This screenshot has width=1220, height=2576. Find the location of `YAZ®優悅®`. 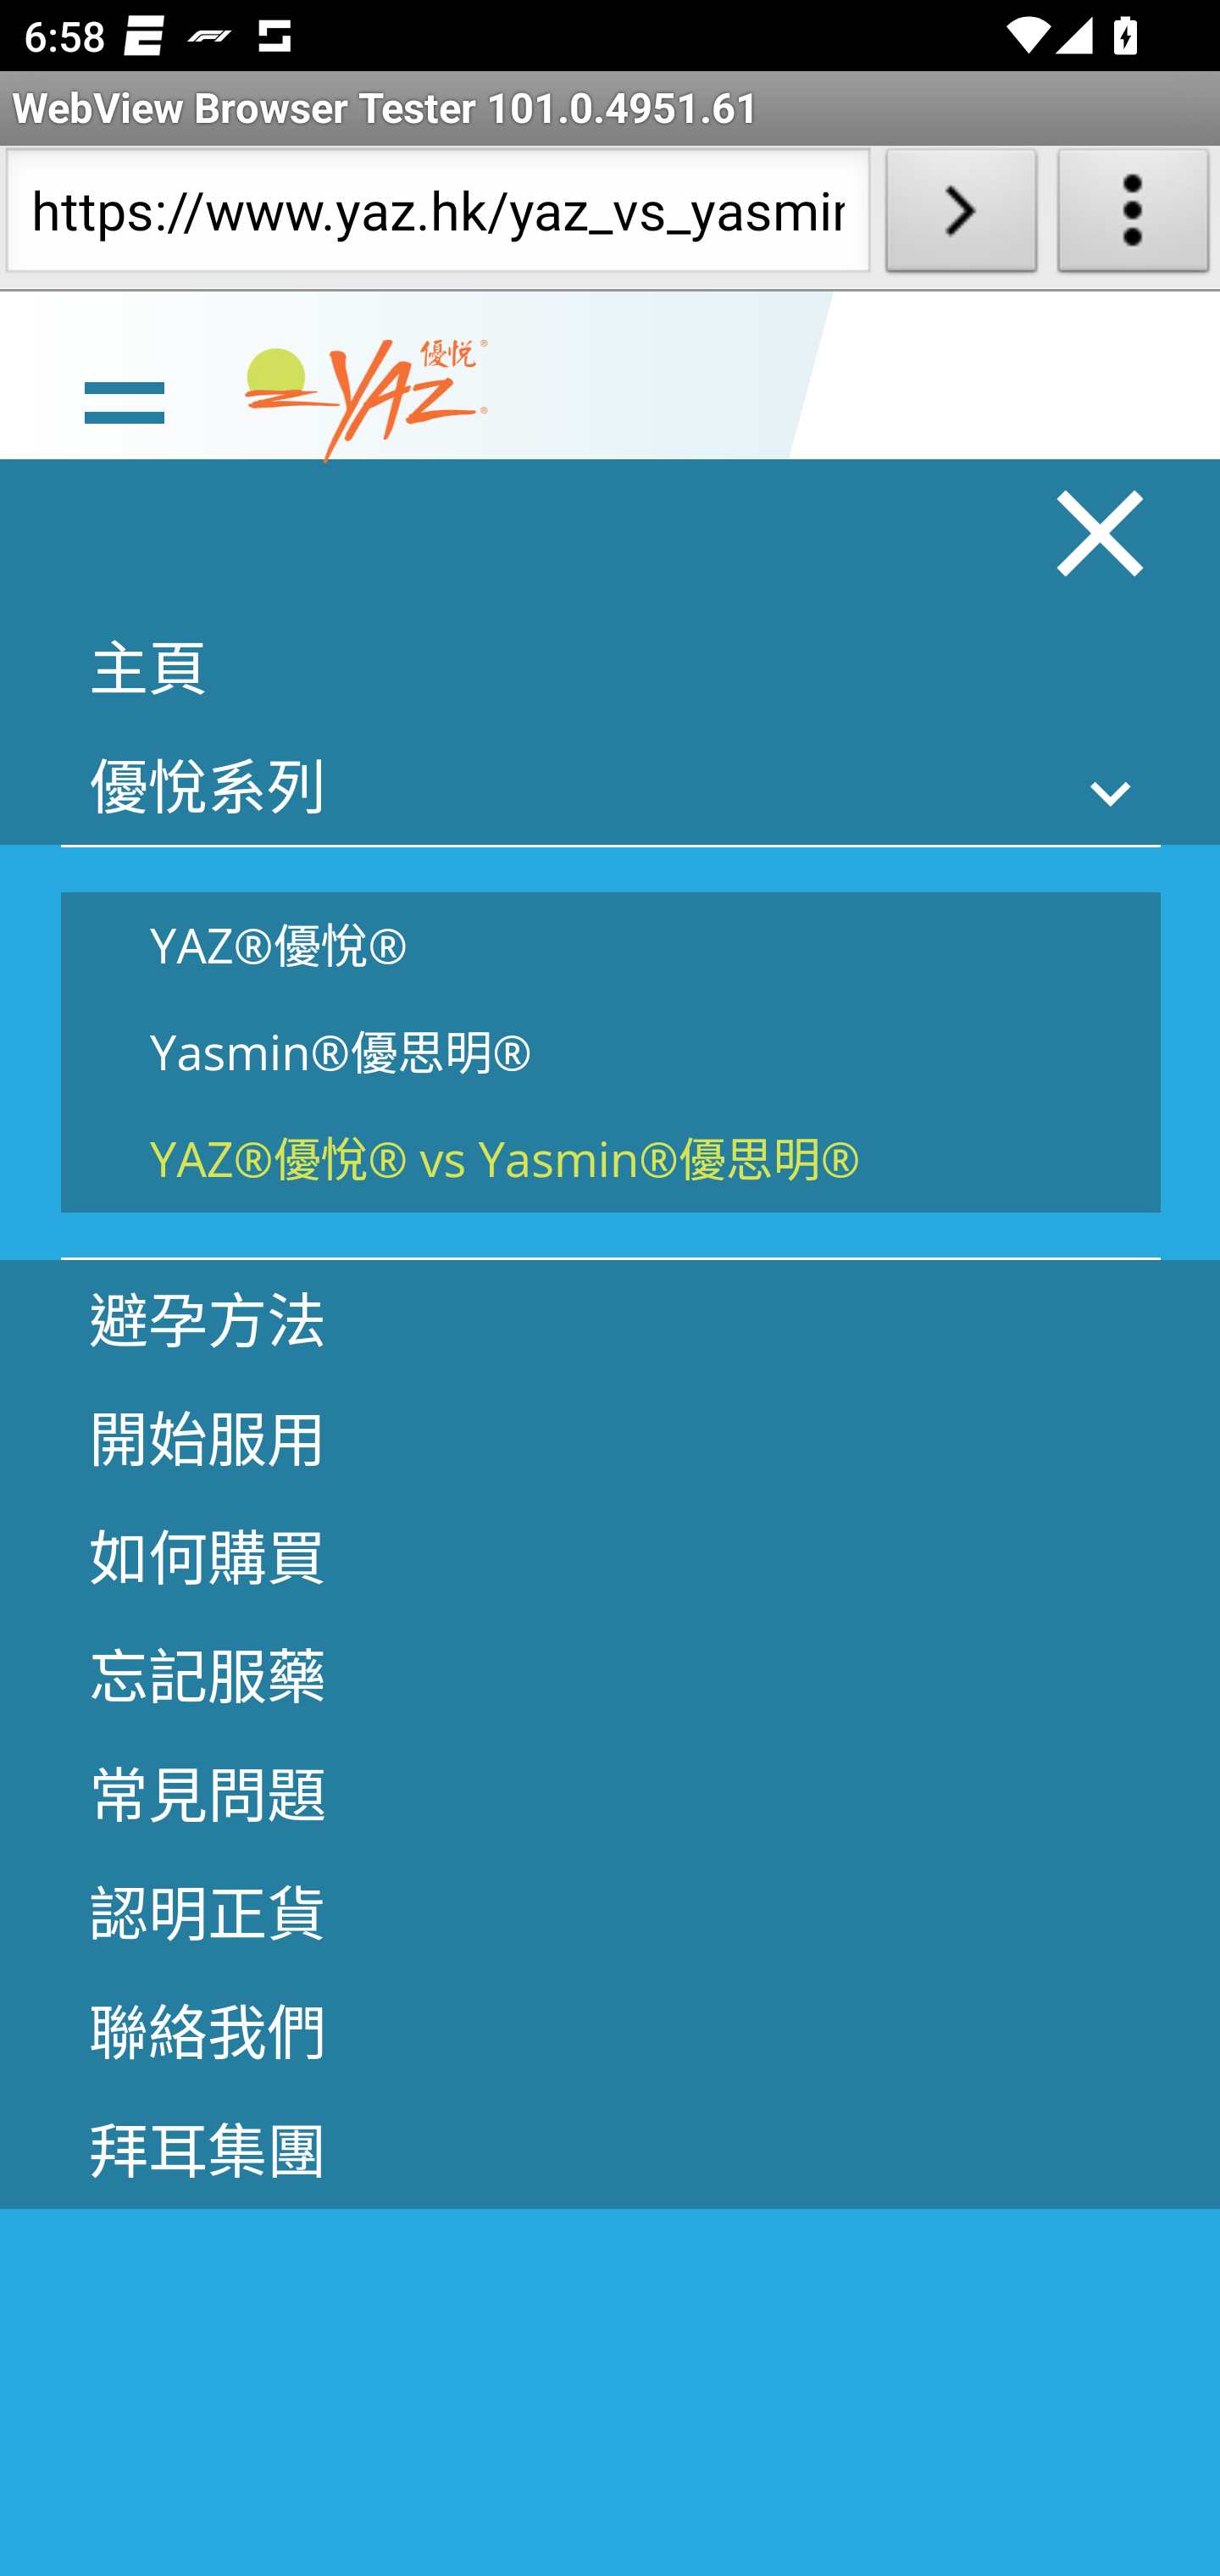

YAZ®優悅® is located at coordinates (611, 944).